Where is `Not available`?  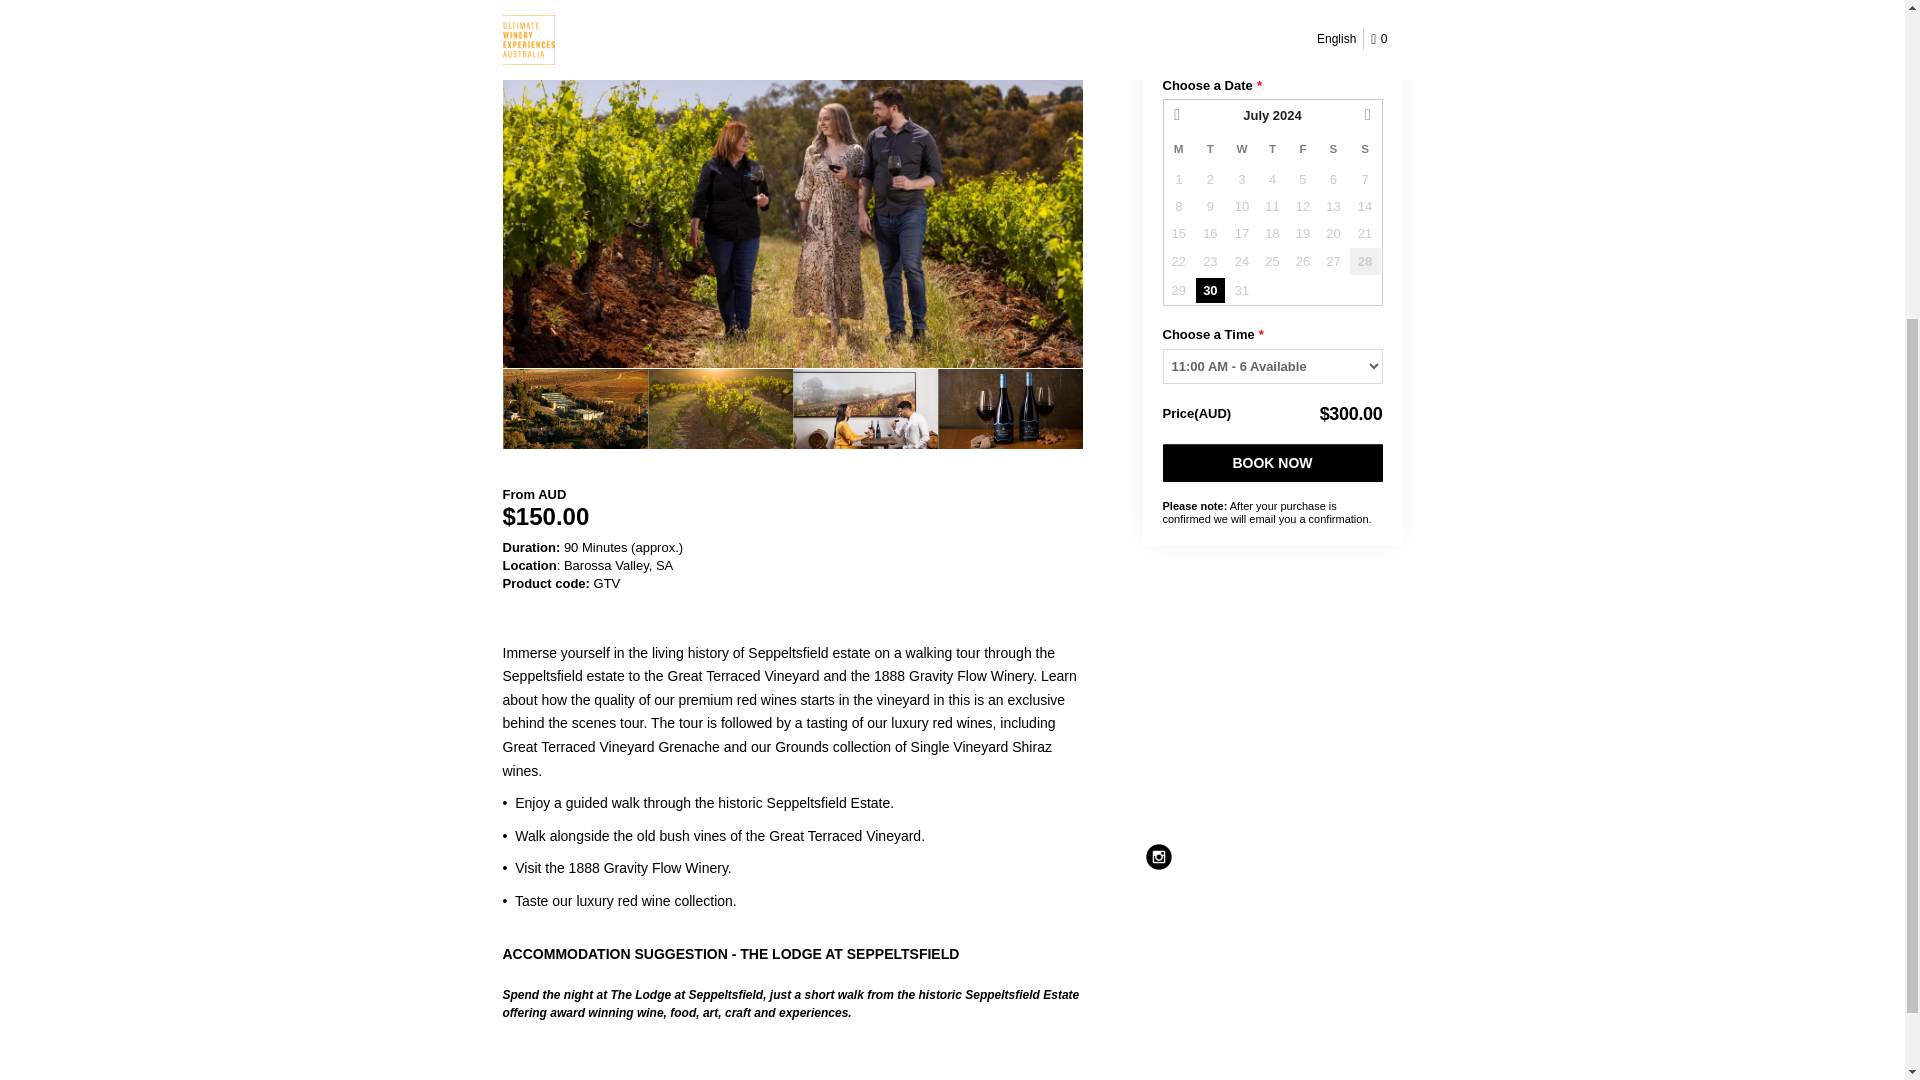 Not available is located at coordinates (1242, 206).